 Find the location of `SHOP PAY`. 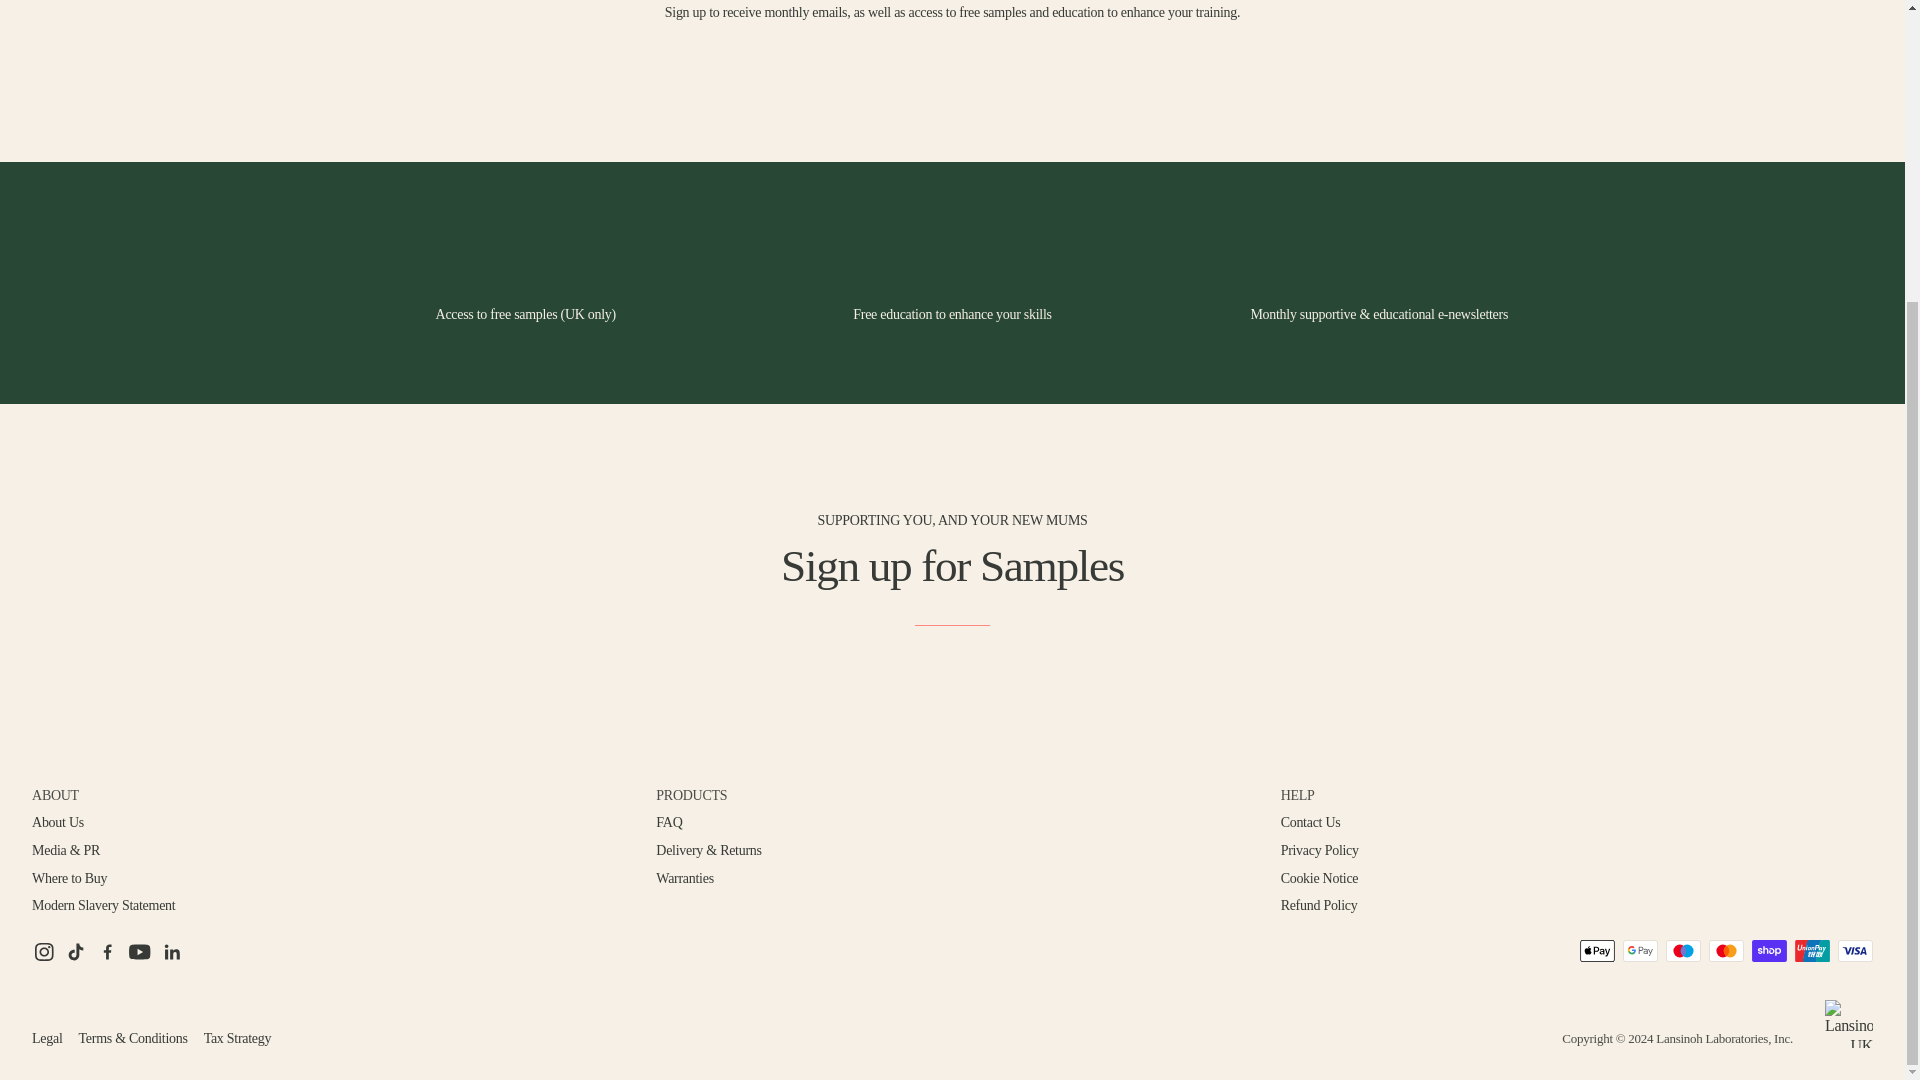

SHOP PAY is located at coordinates (1769, 950).